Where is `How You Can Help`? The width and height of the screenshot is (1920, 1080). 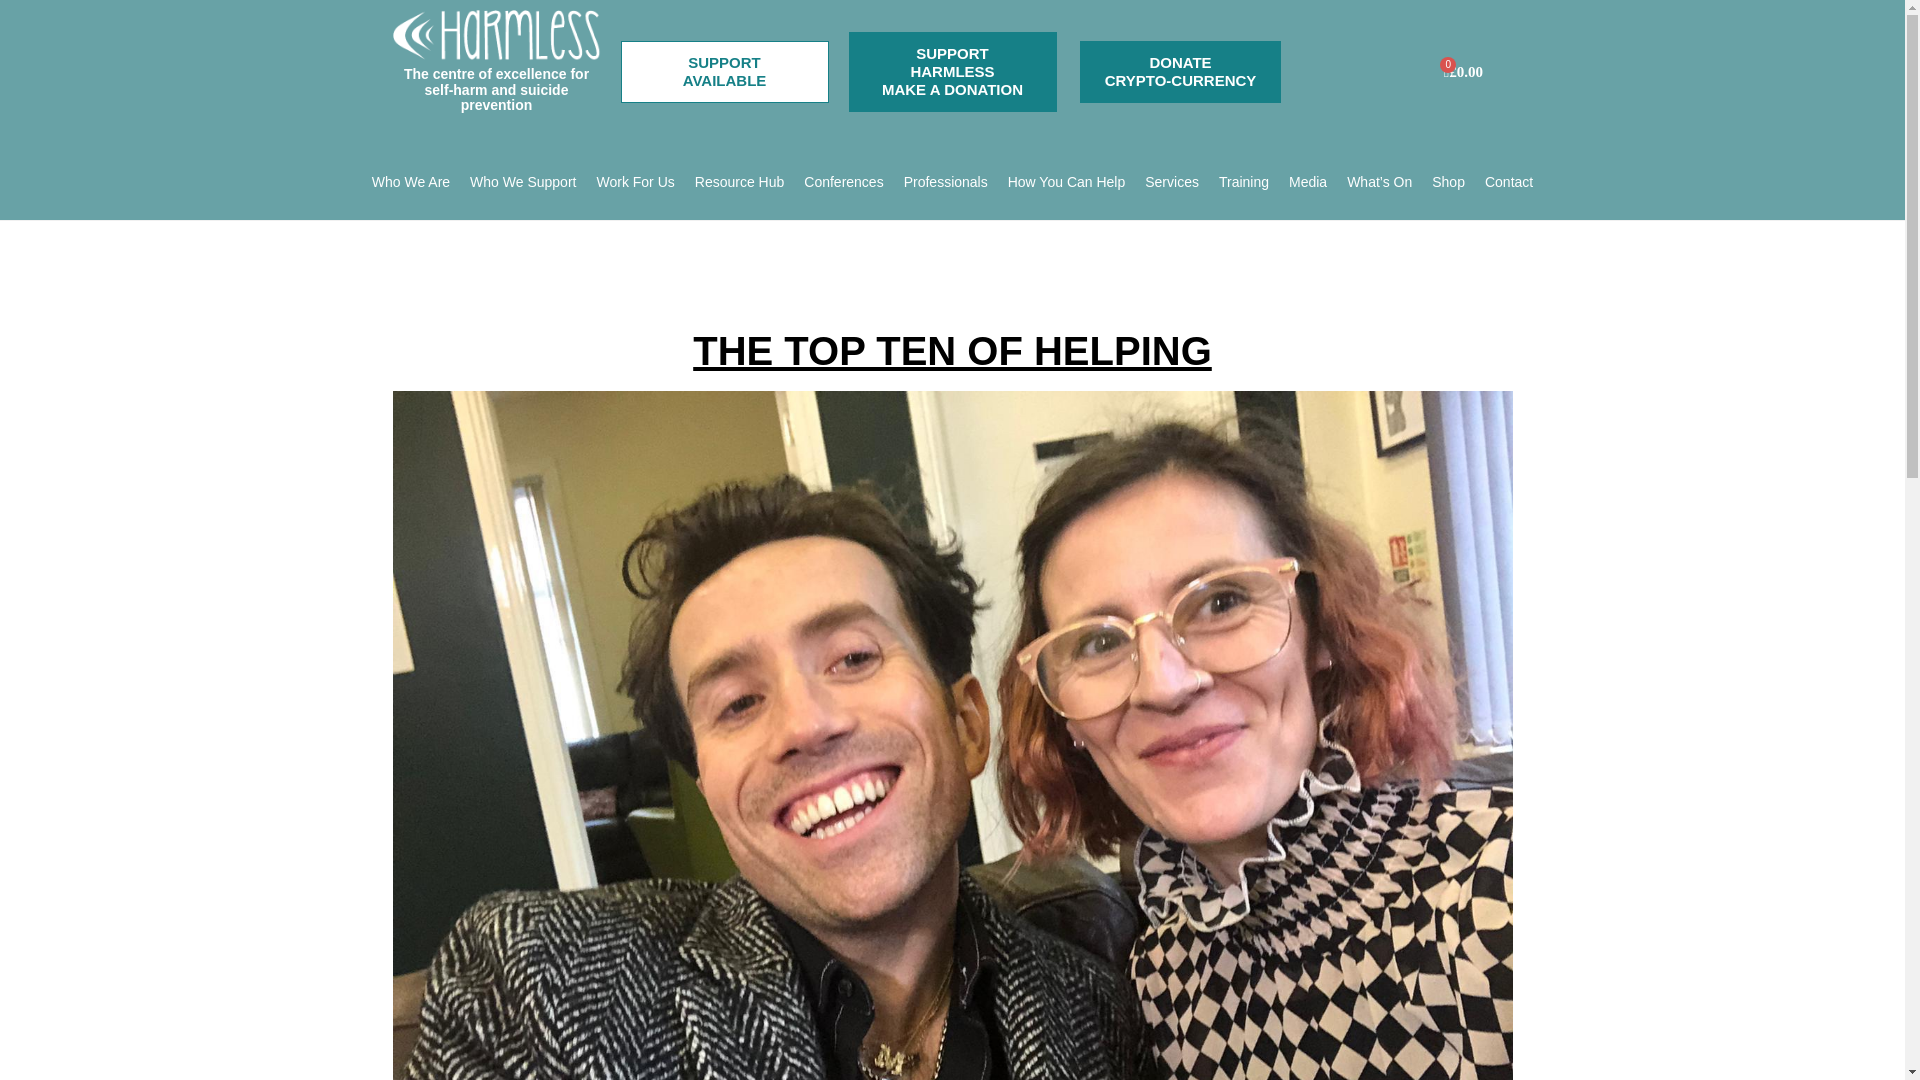
How You Can Help is located at coordinates (1066, 182).